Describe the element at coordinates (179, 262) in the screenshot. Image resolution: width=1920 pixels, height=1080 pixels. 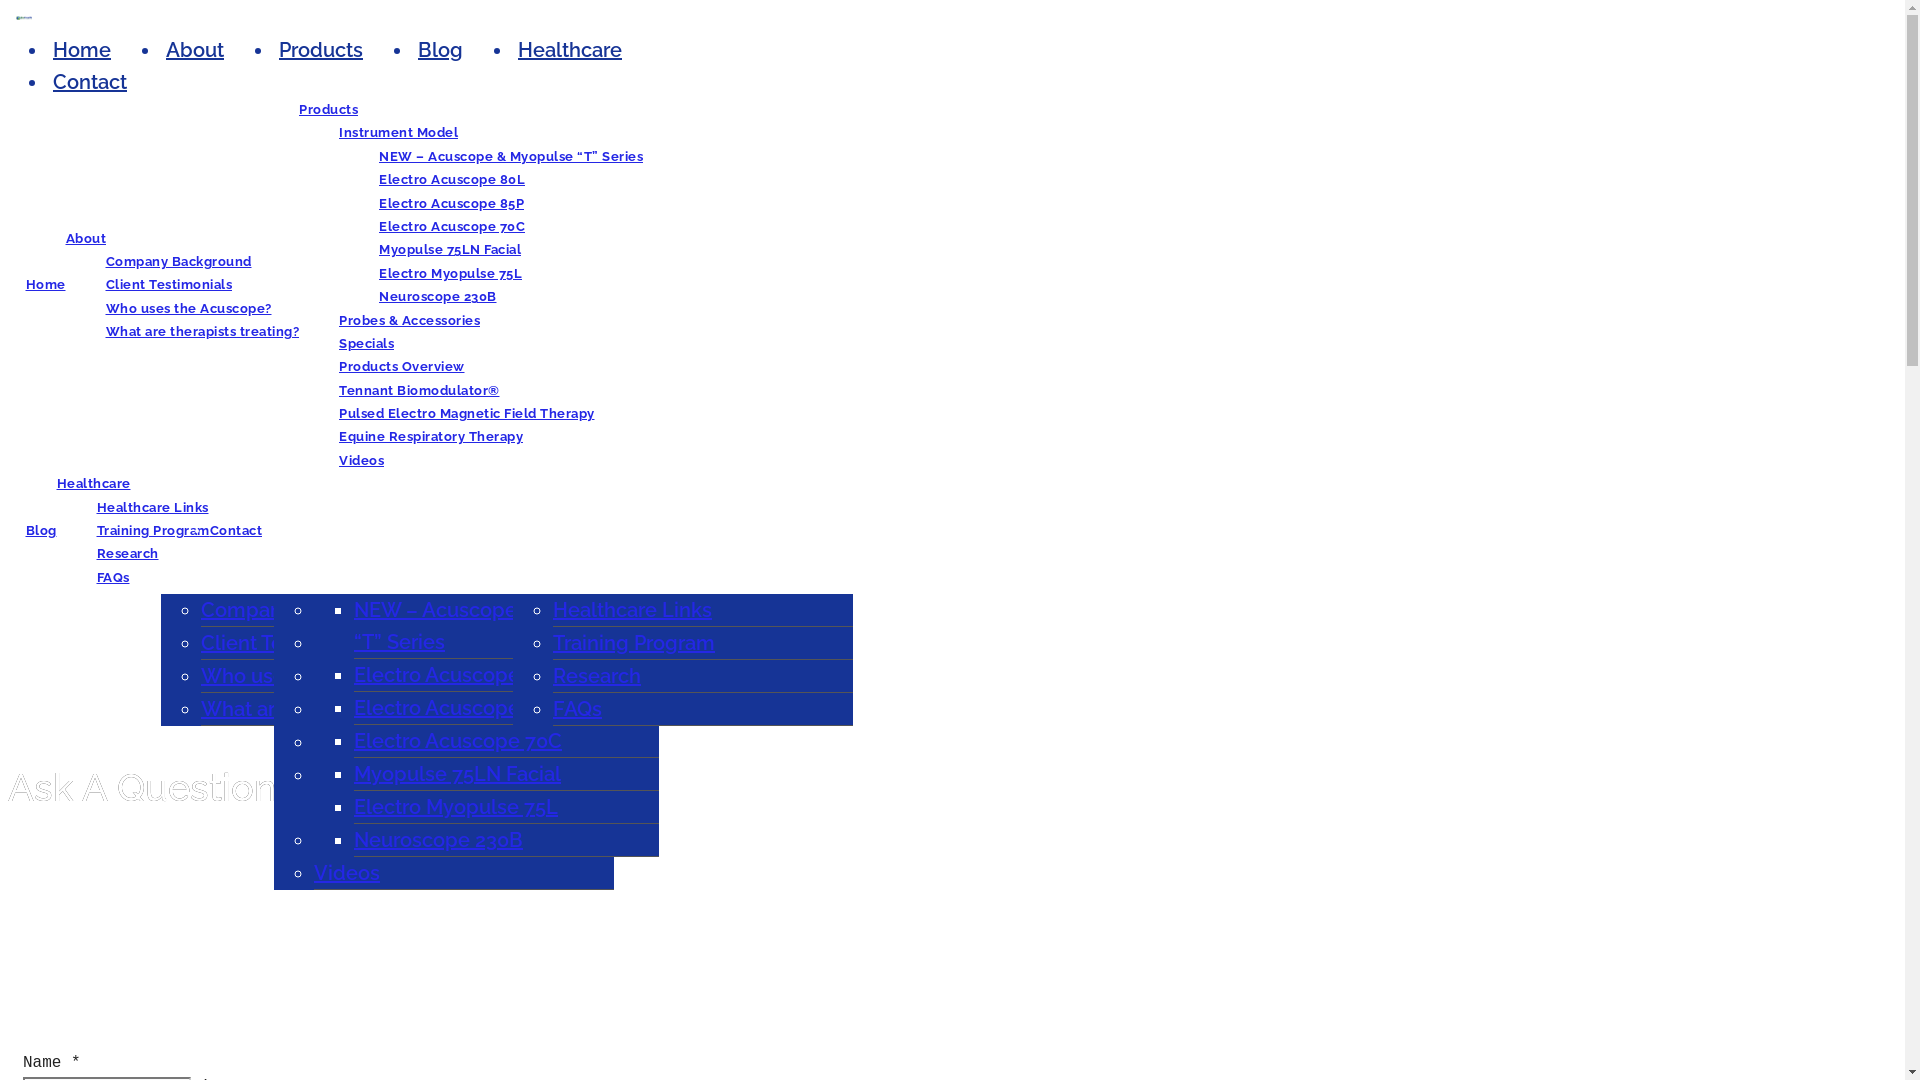
I see `Company Background` at that location.